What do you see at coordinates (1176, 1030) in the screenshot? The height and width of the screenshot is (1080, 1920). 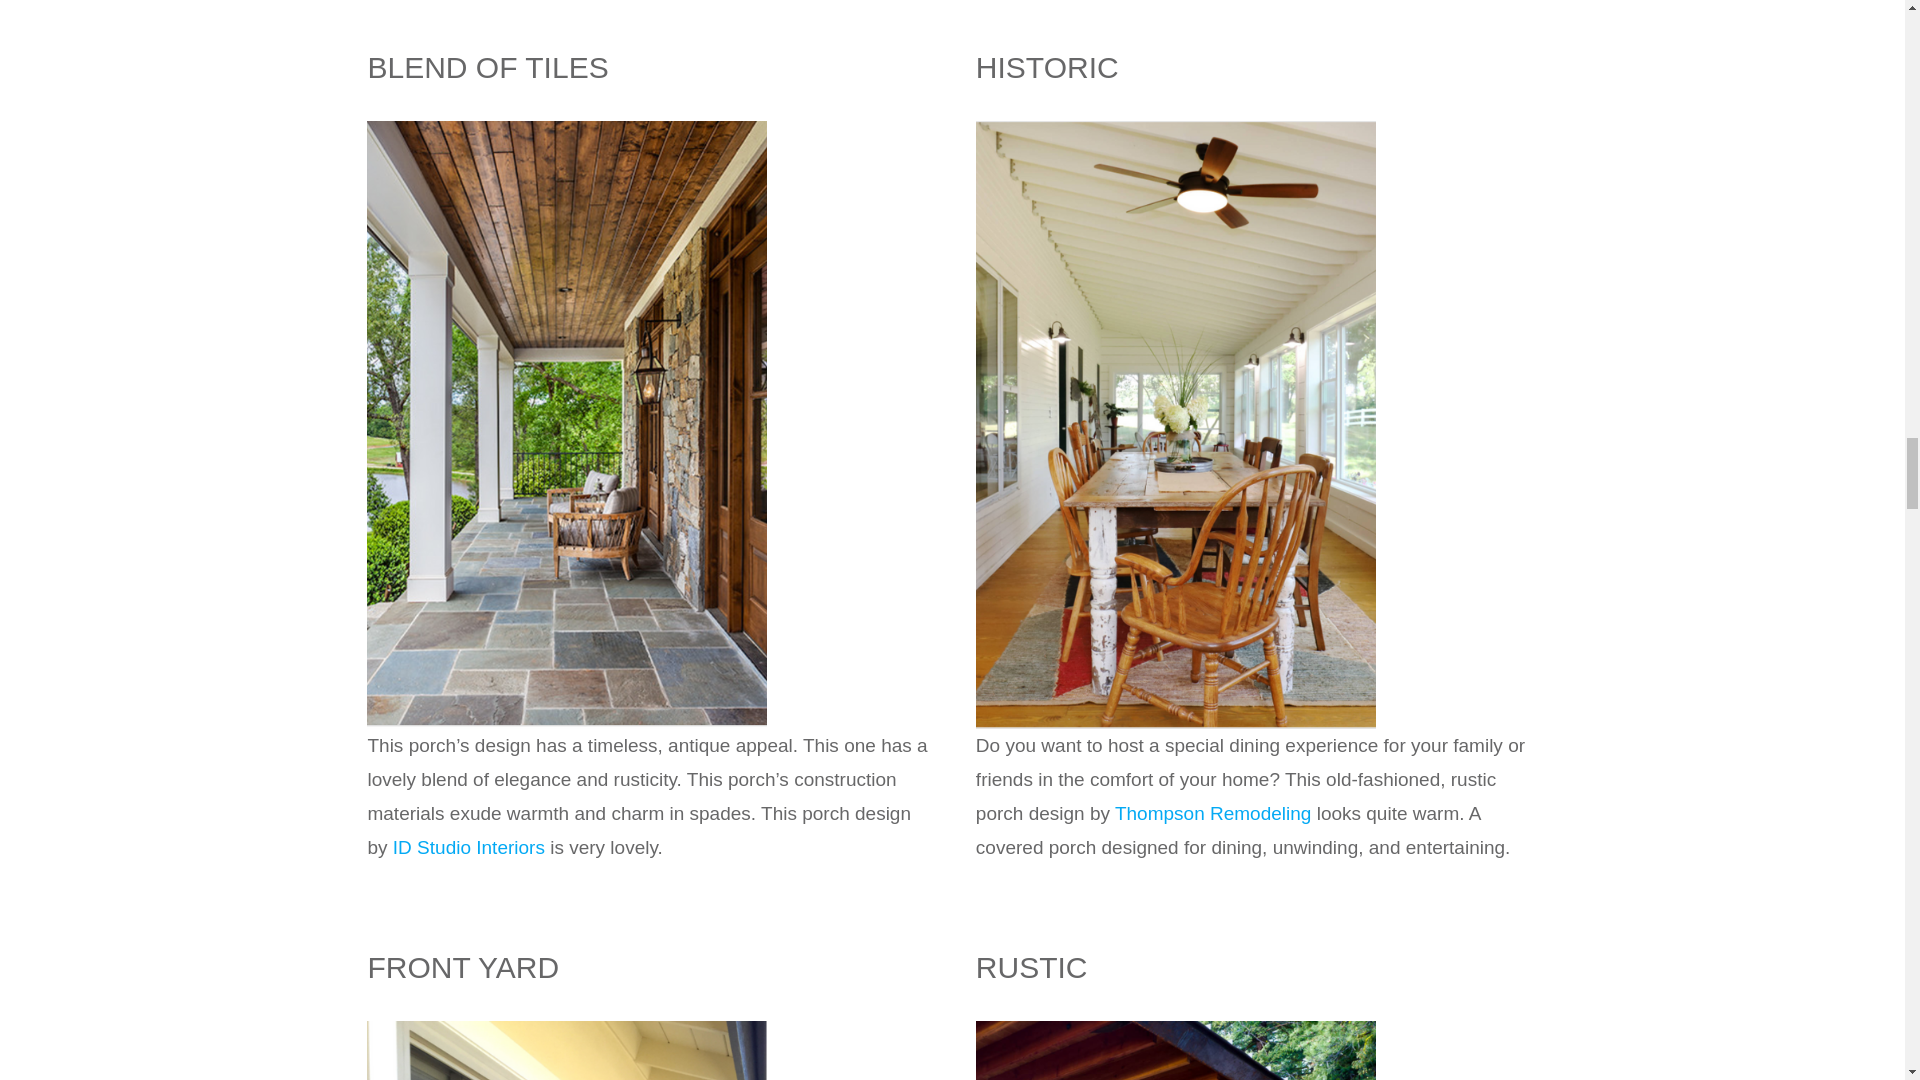 I see `front-back-porch-ideas-sebring-design-build-14` at bounding box center [1176, 1030].